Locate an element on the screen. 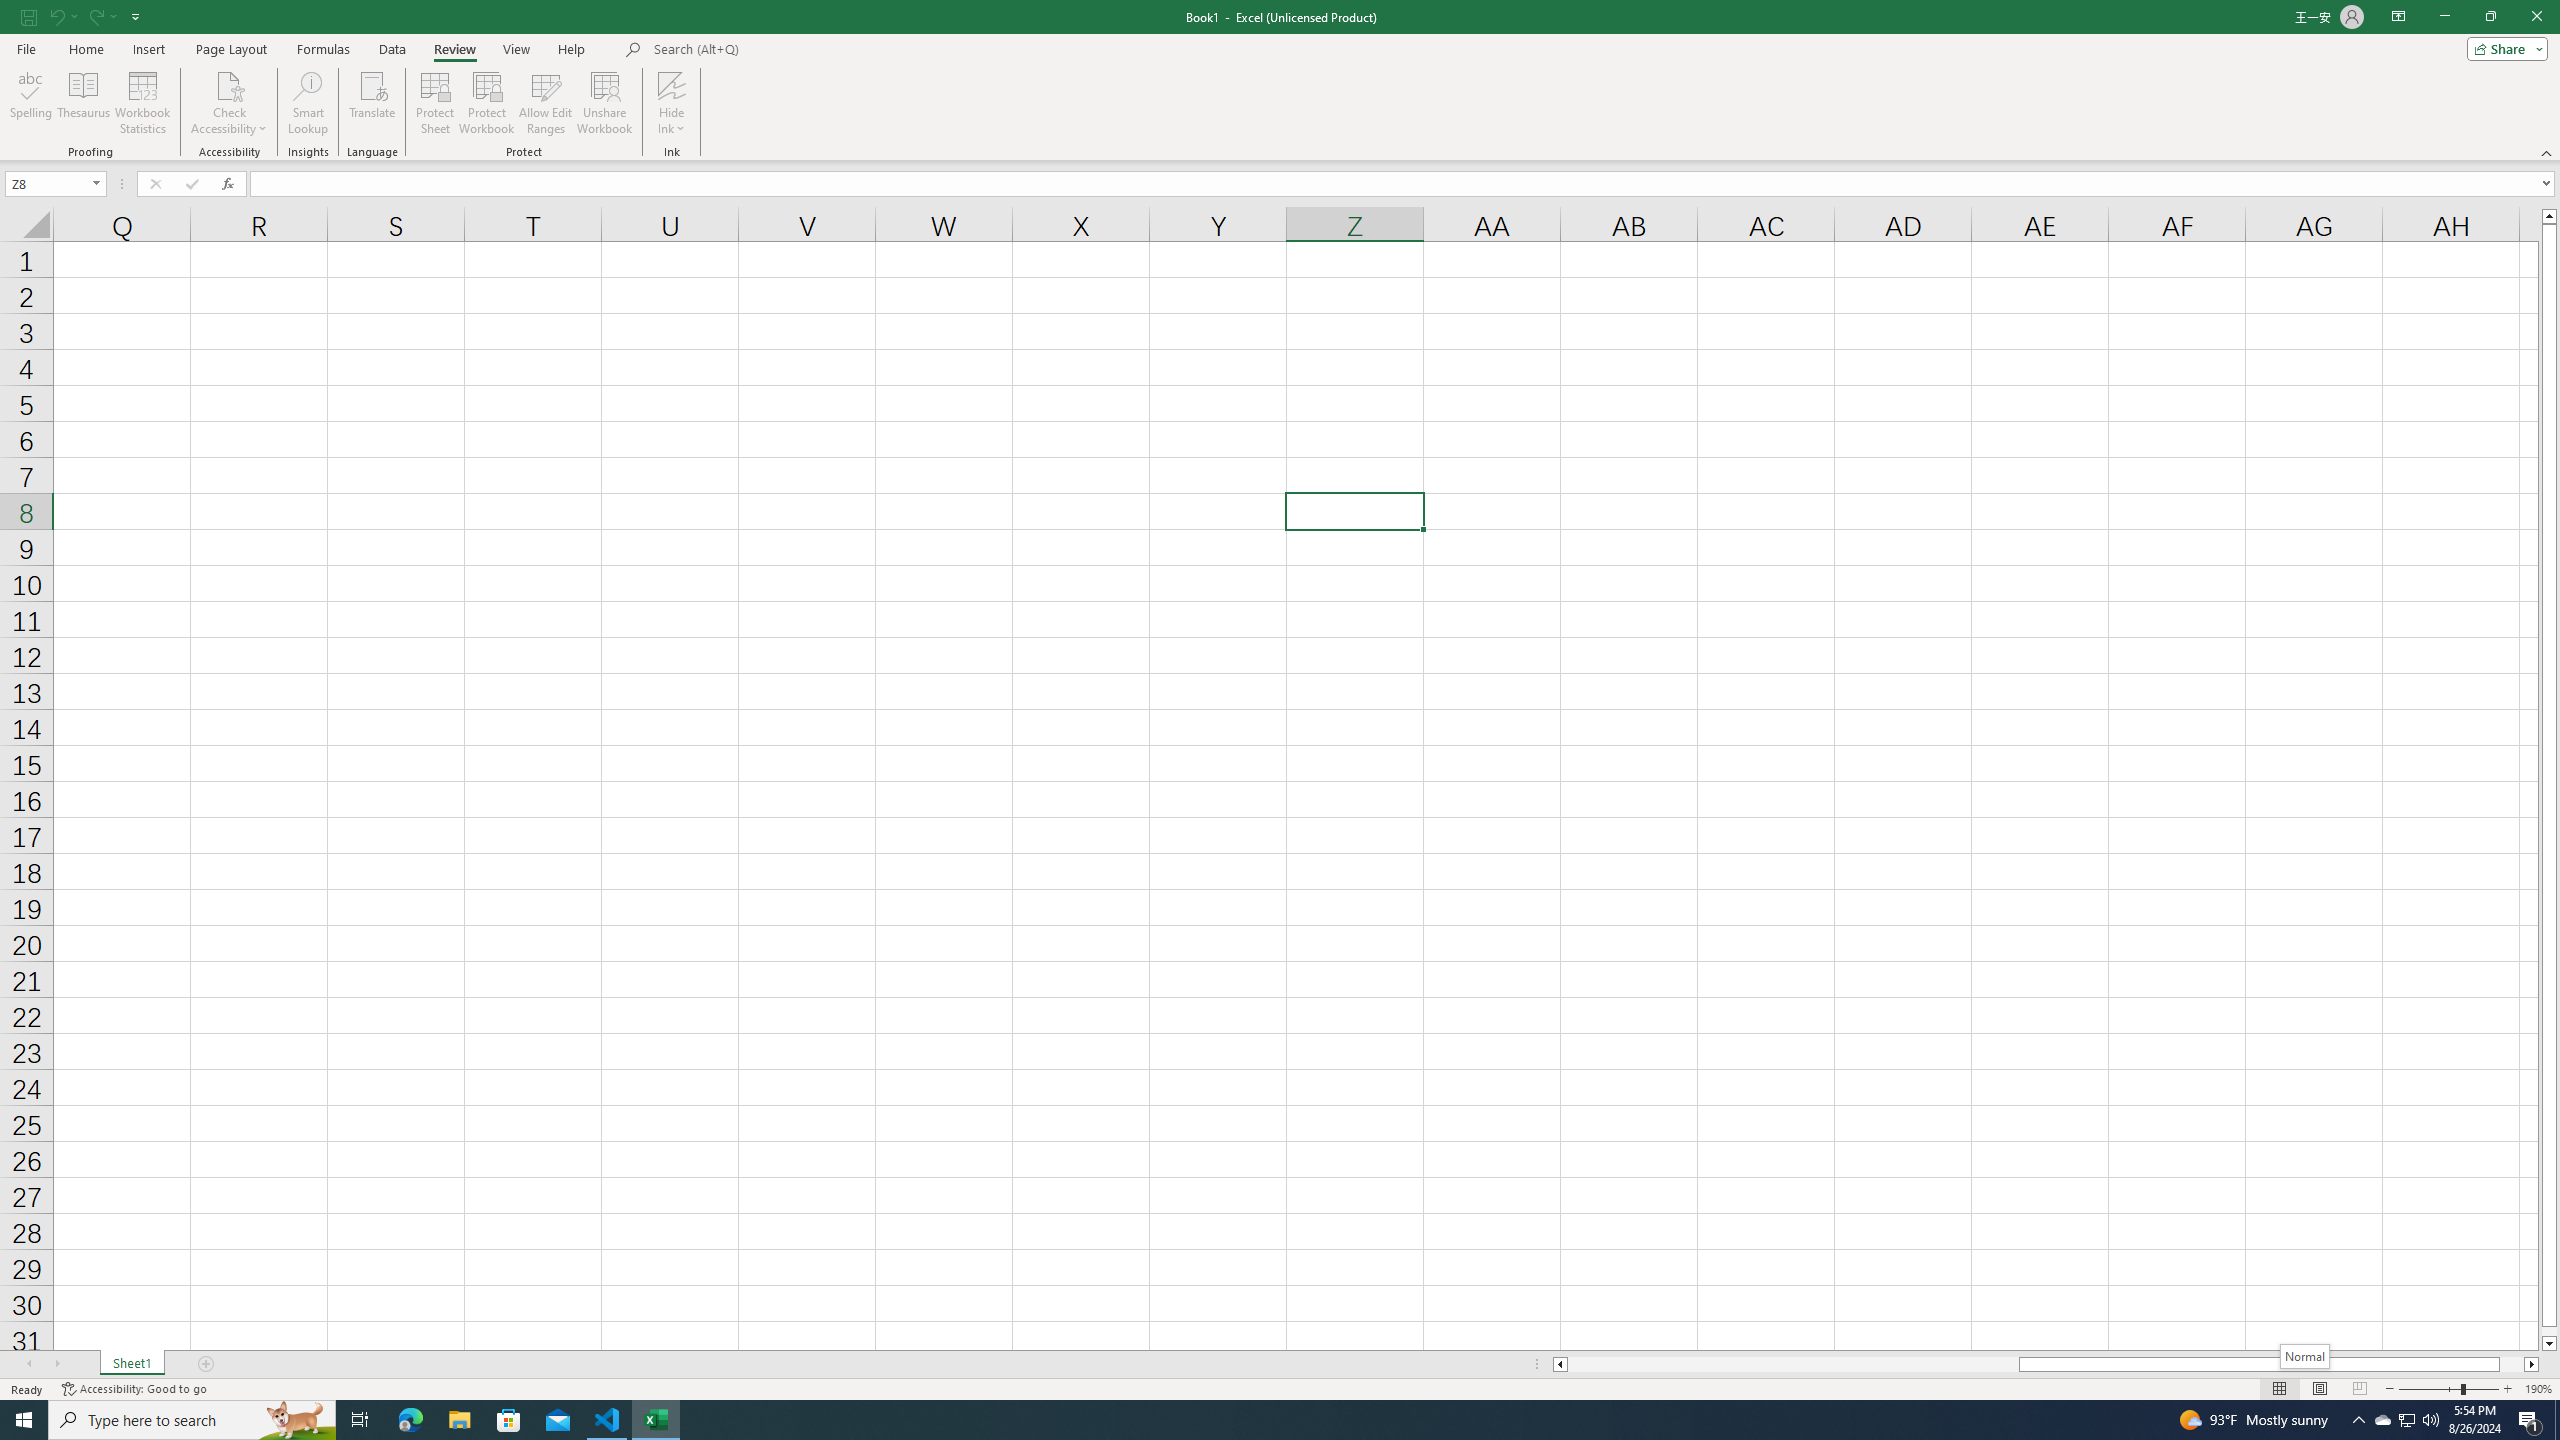  Translate is located at coordinates (372, 103).